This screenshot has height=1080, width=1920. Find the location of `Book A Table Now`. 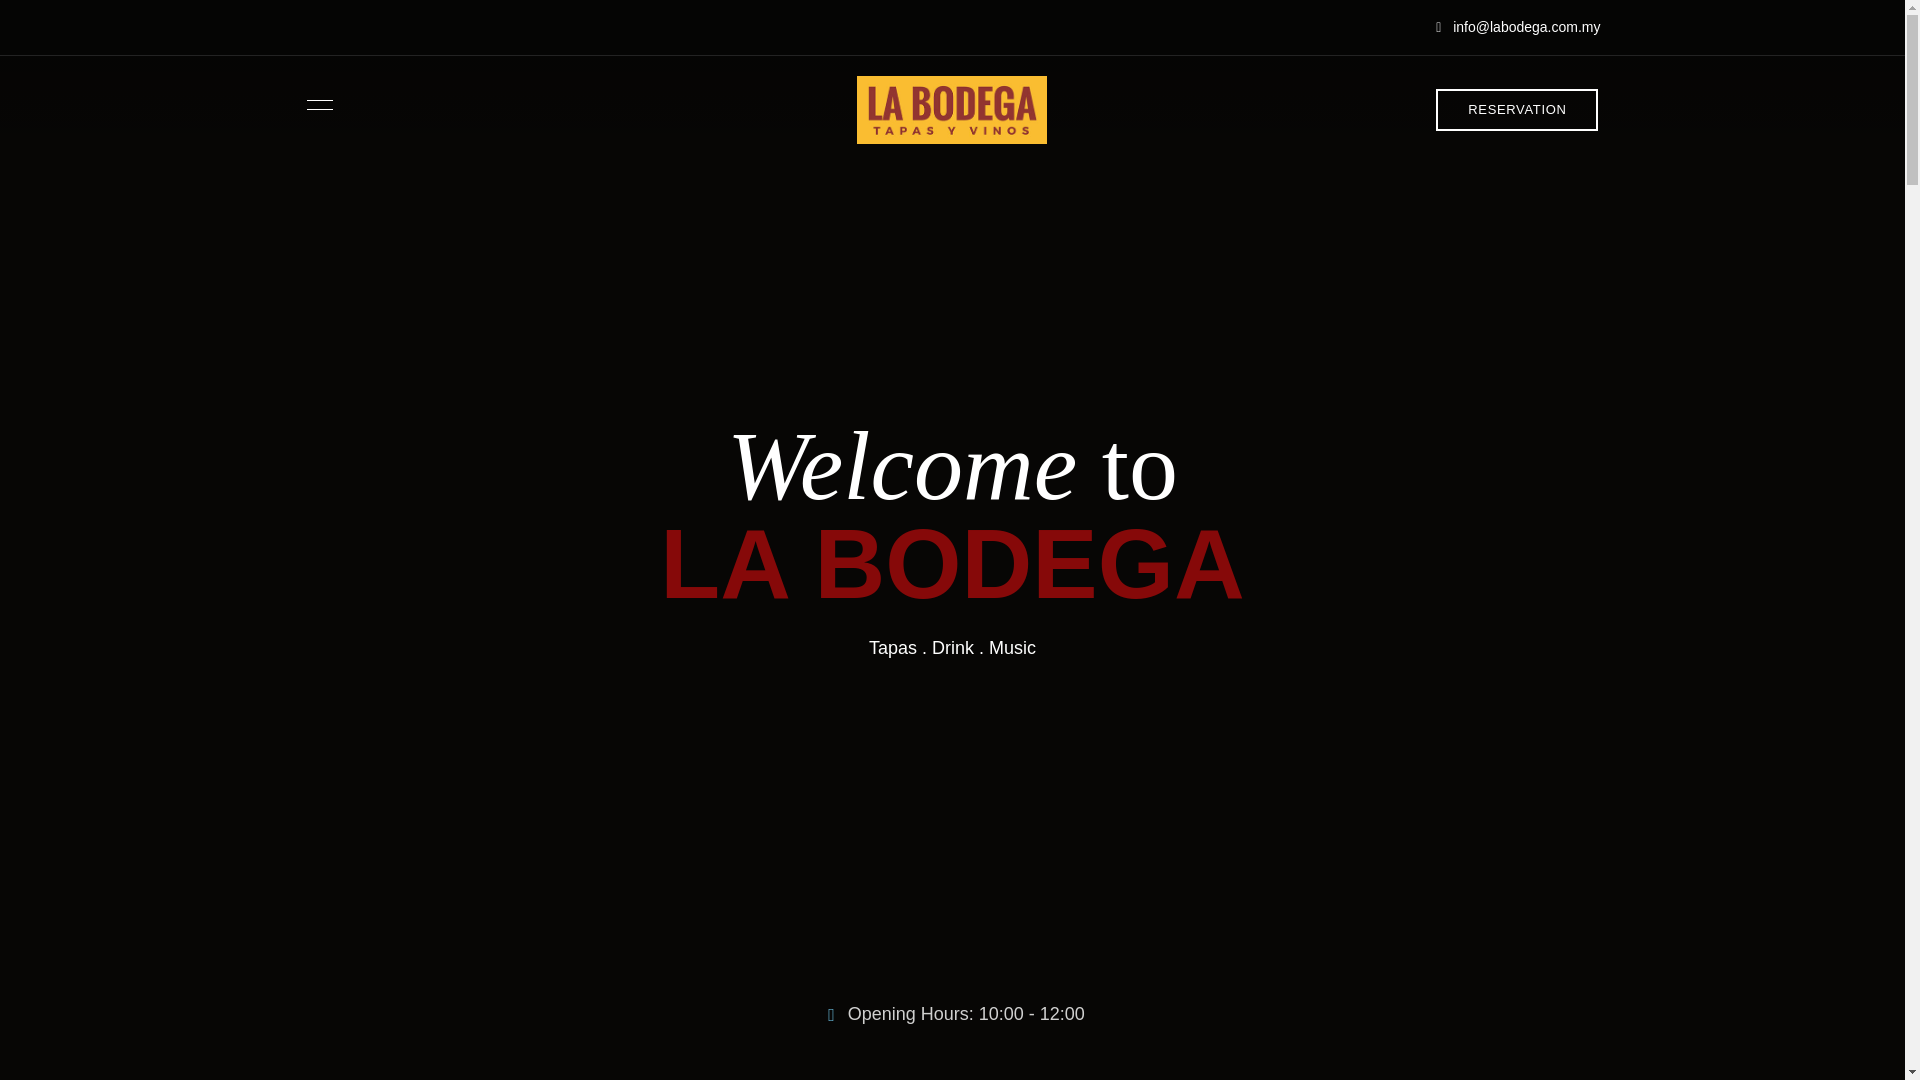

Book A Table Now is located at coordinates (953, 839).